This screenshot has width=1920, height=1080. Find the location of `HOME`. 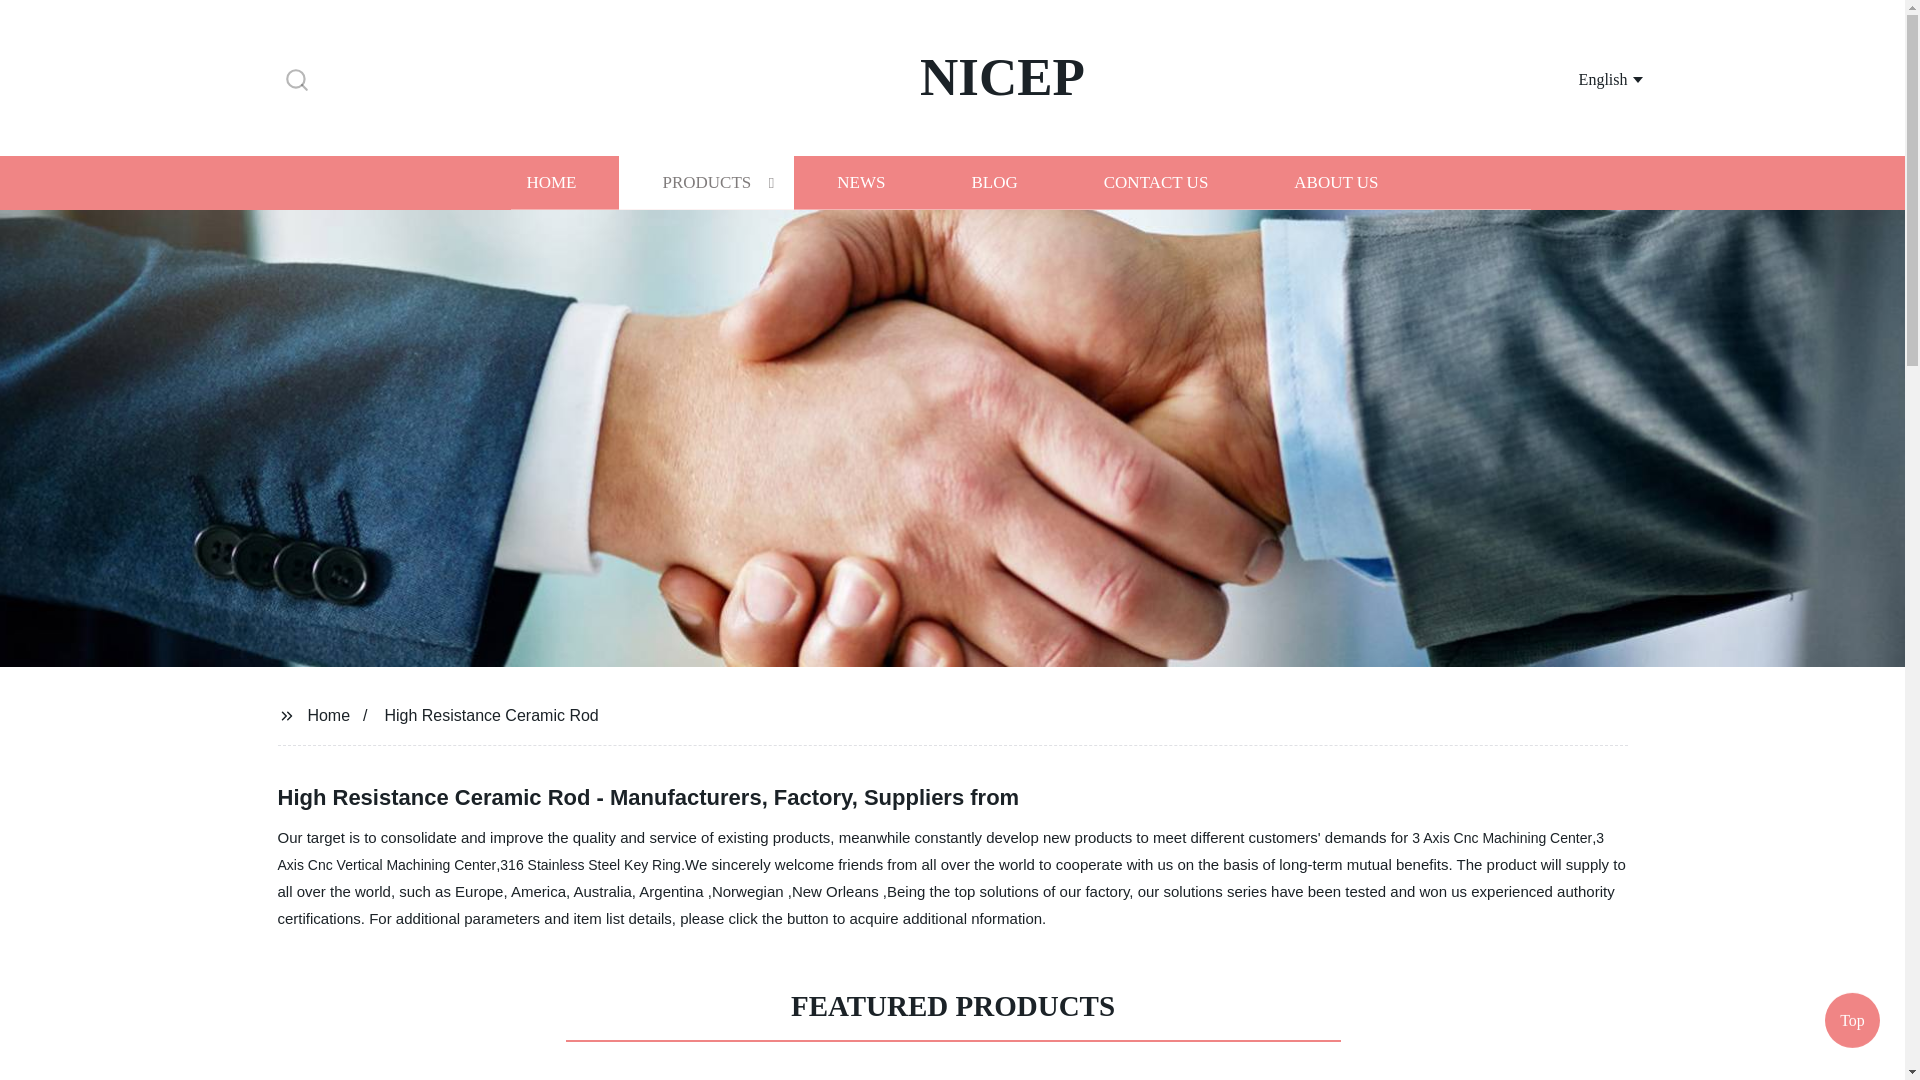

HOME is located at coordinates (550, 182).